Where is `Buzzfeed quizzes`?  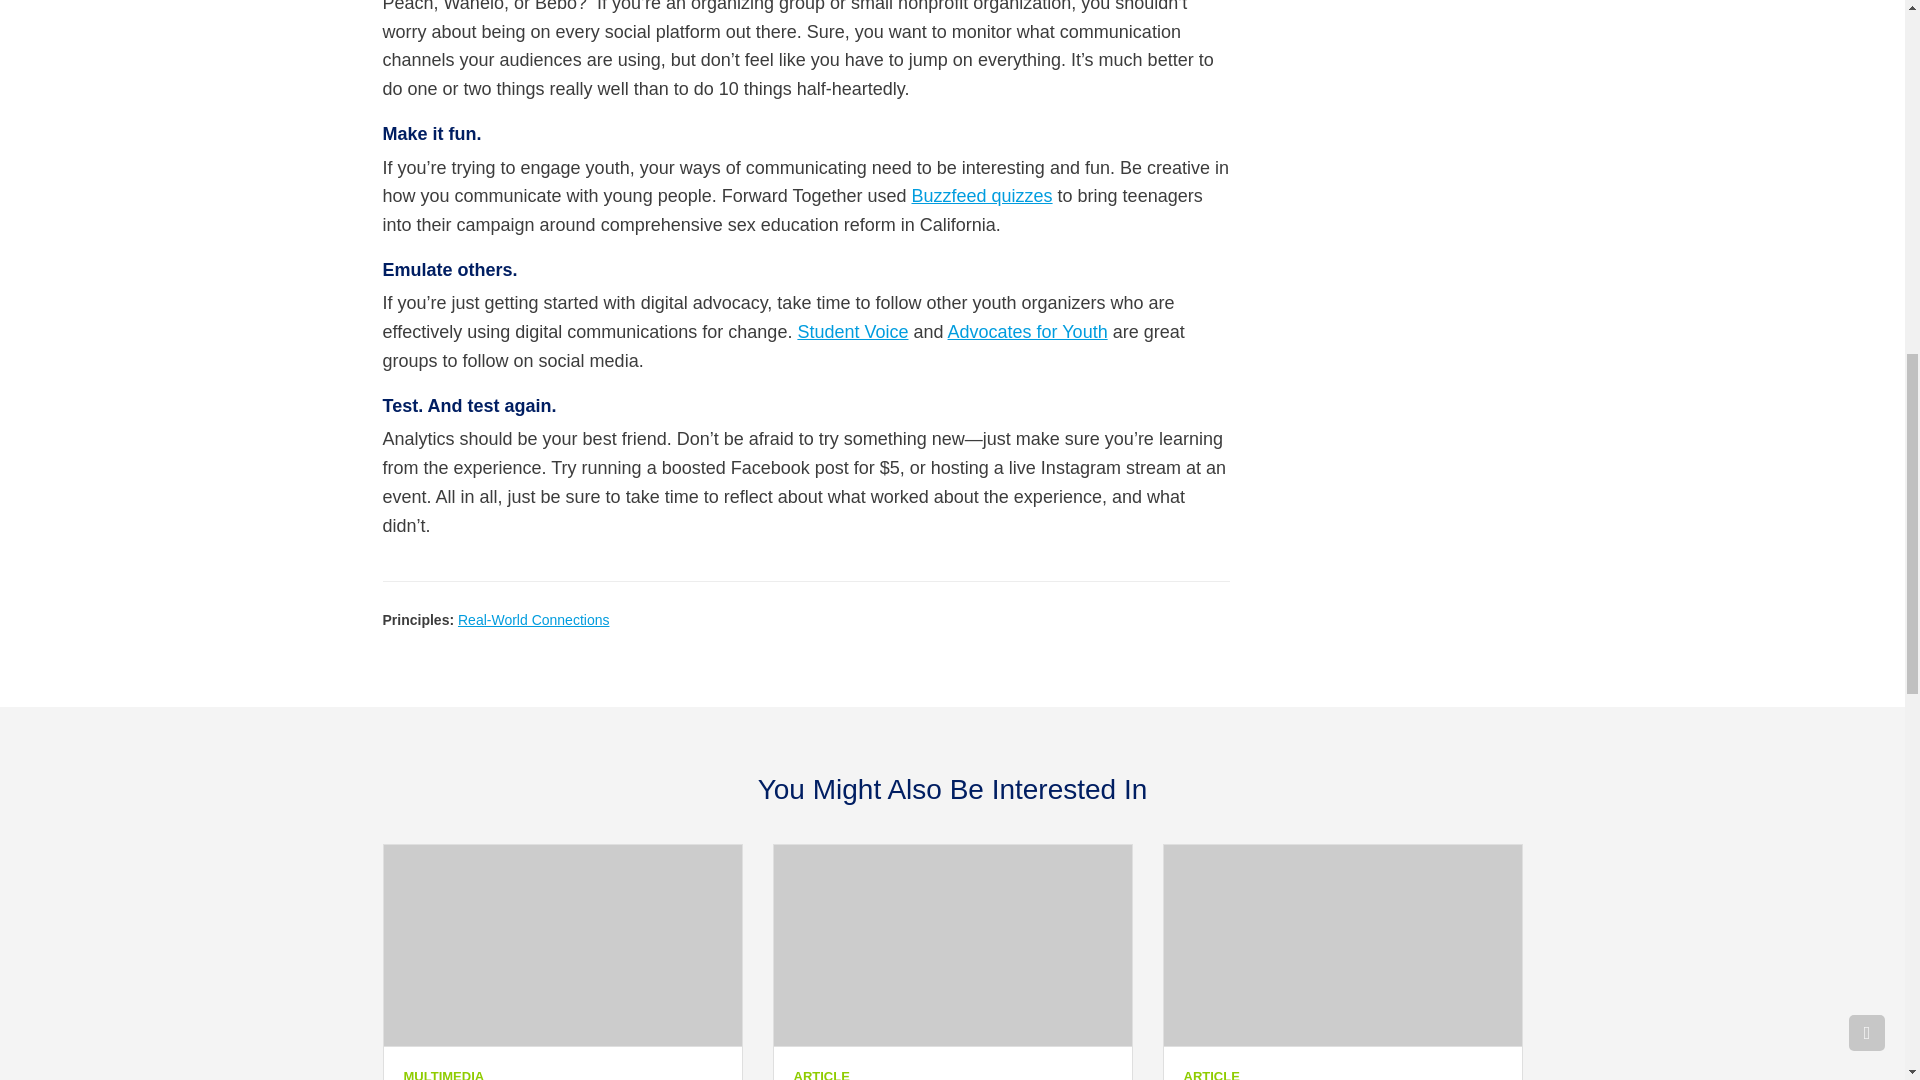 Buzzfeed quizzes is located at coordinates (981, 196).